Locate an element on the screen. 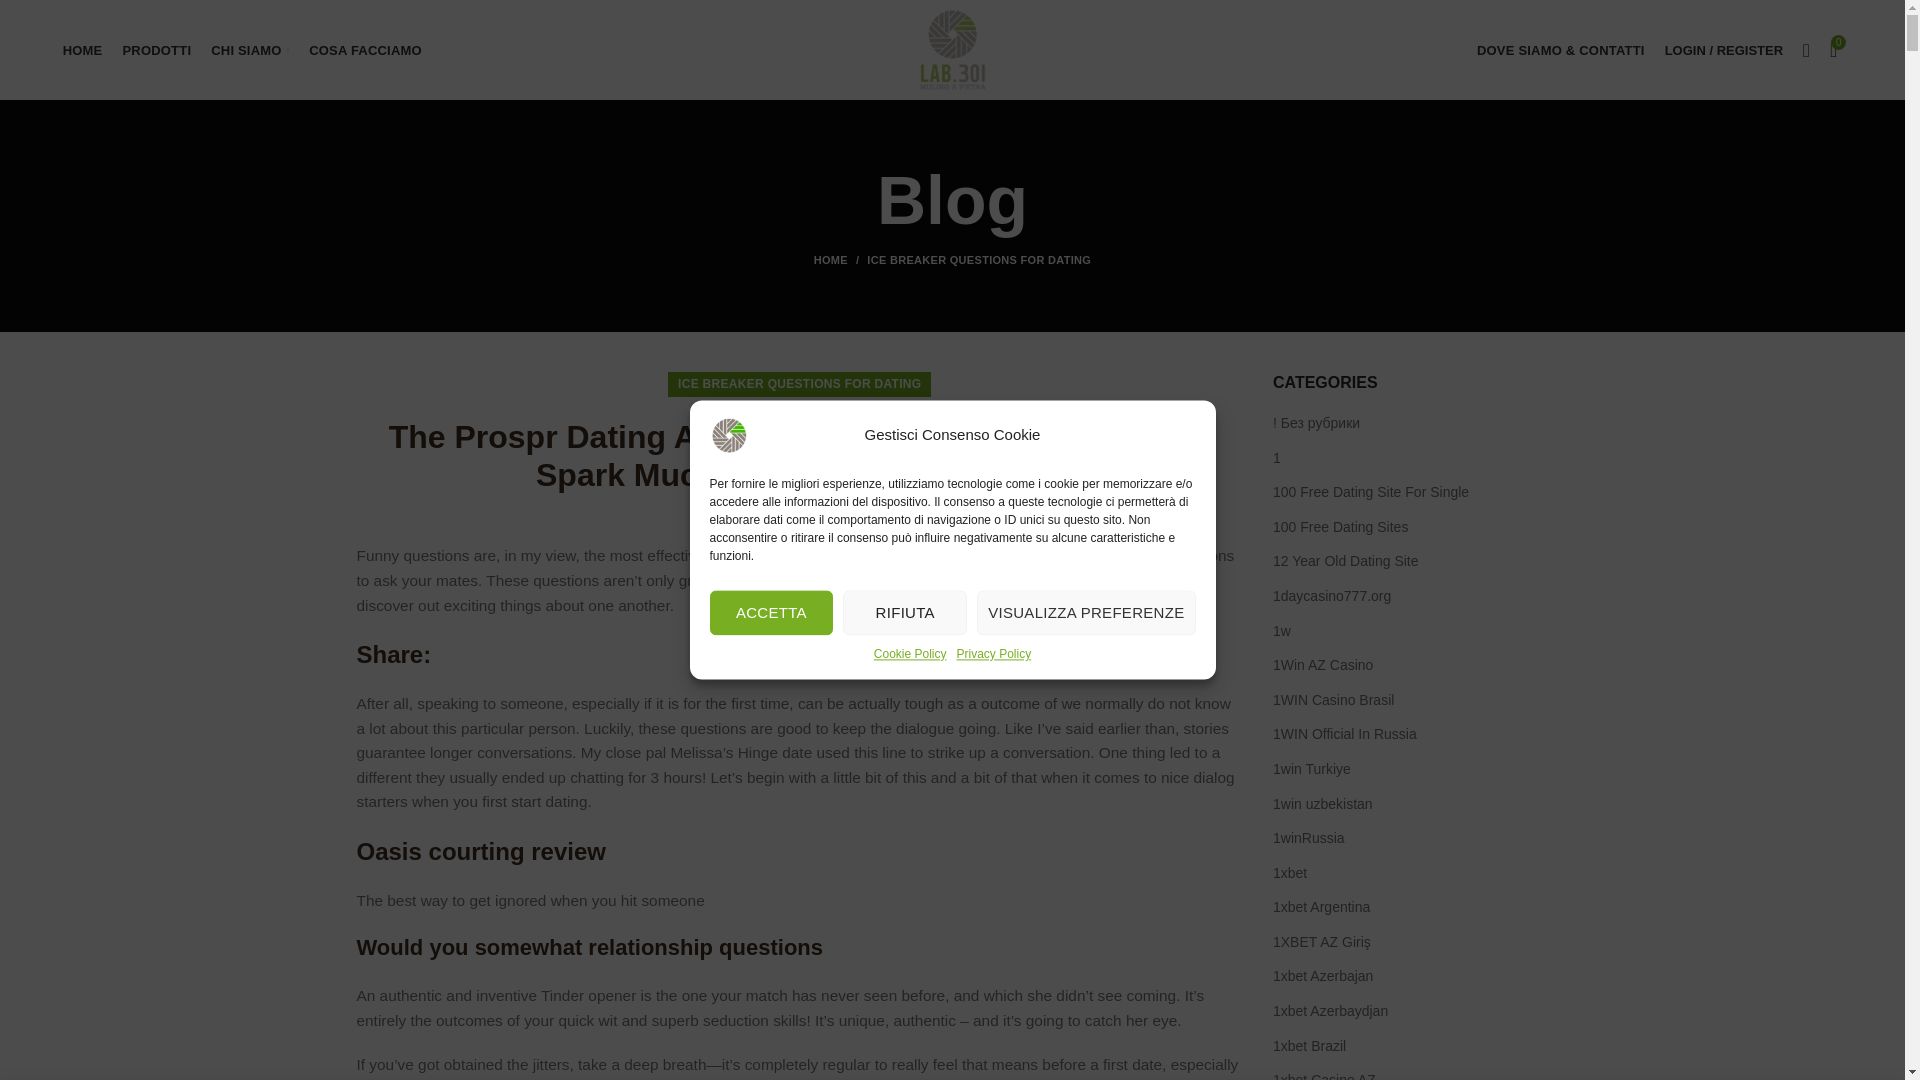 The height and width of the screenshot is (1080, 1920). ICE BREAKER QUESTIONS FOR DATING is located at coordinates (978, 259).